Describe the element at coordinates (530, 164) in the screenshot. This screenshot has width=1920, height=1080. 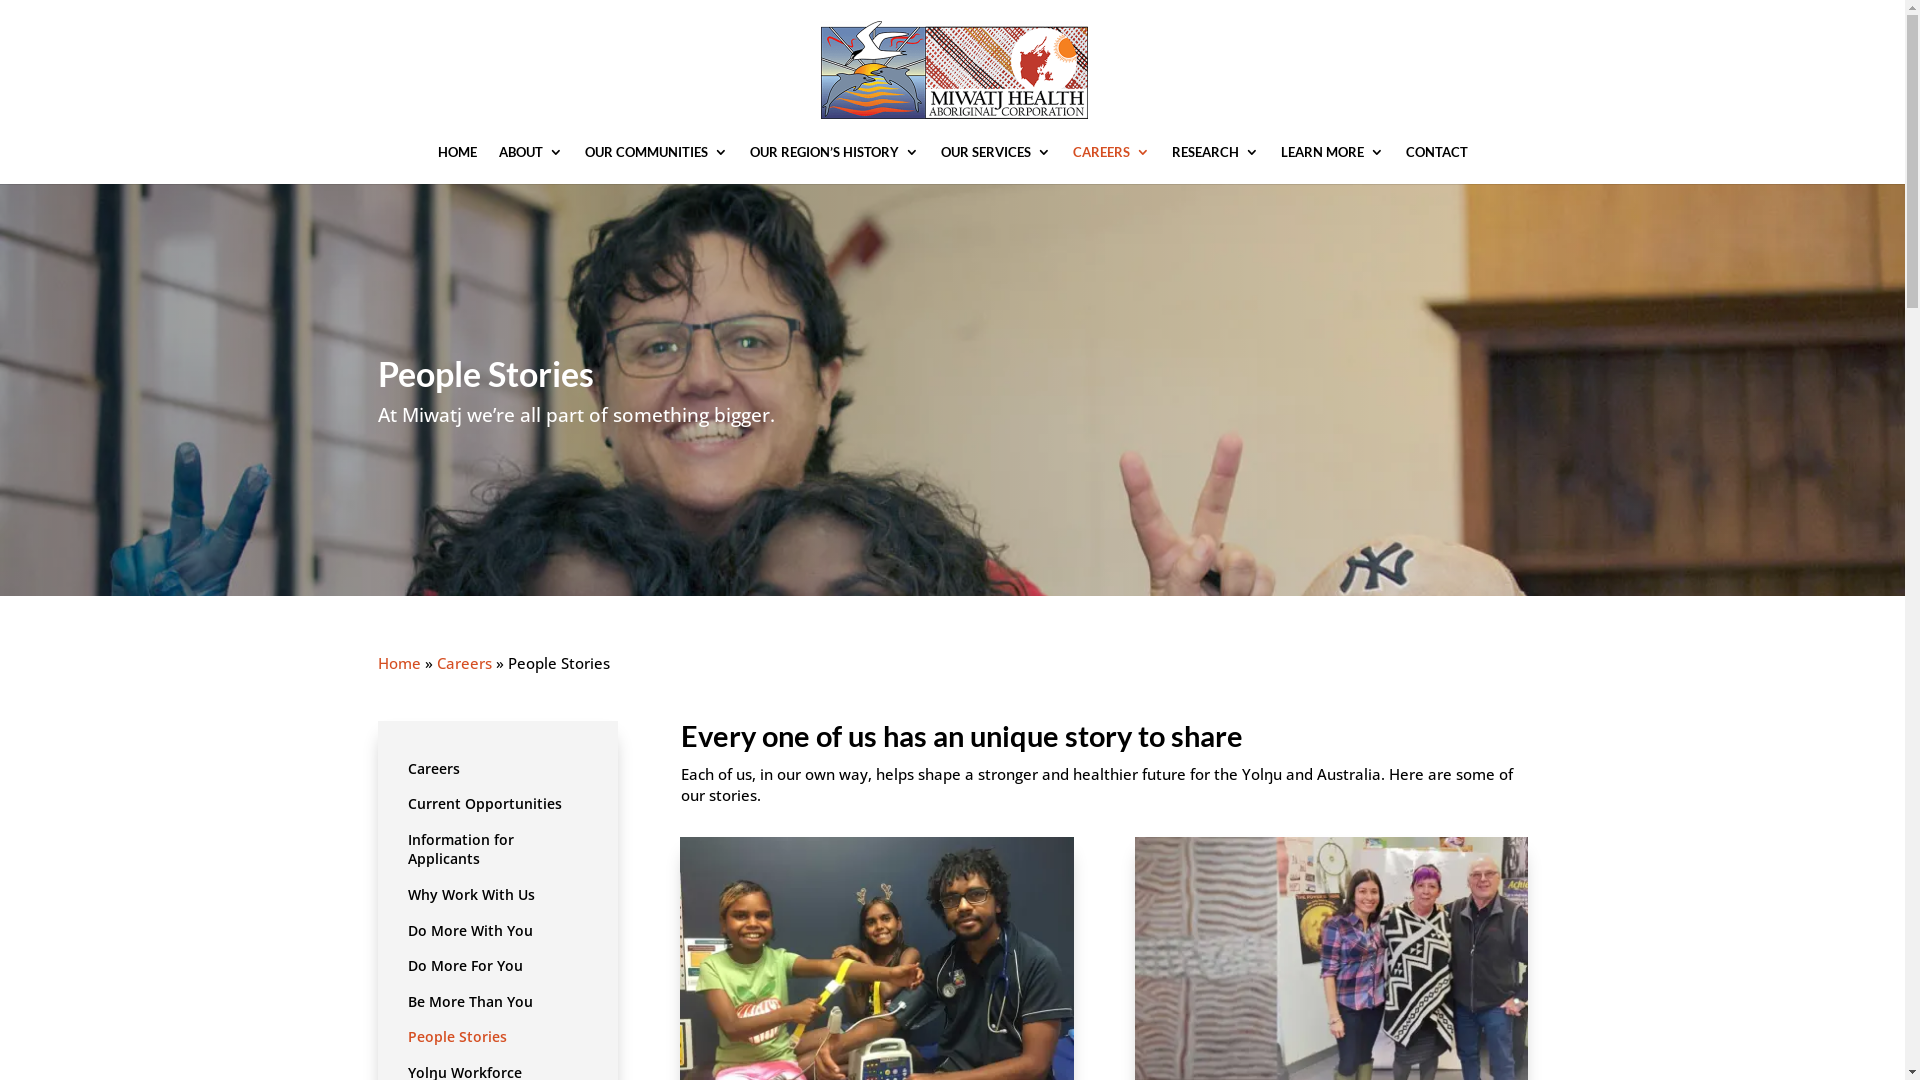
I see `ABOUT` at that location.